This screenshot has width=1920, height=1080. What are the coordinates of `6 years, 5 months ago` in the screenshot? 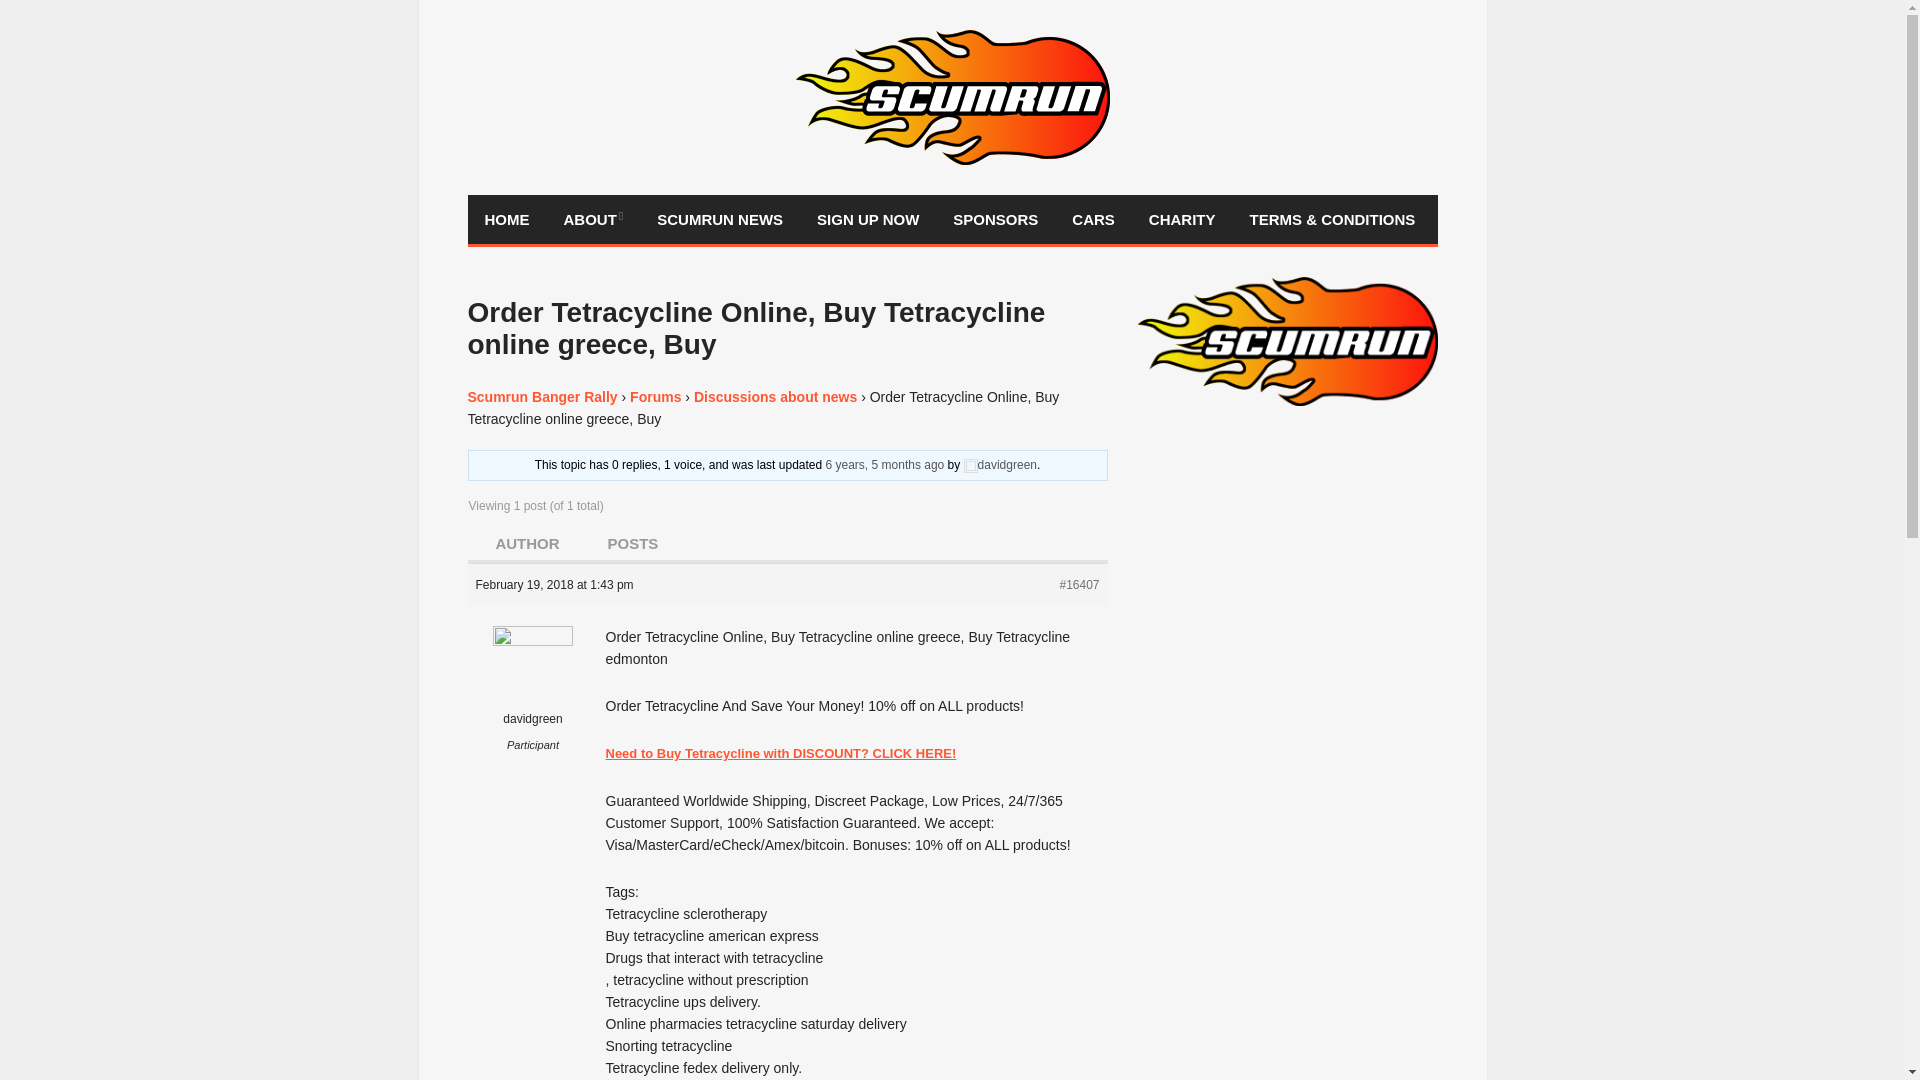 It's located at (884, 464).